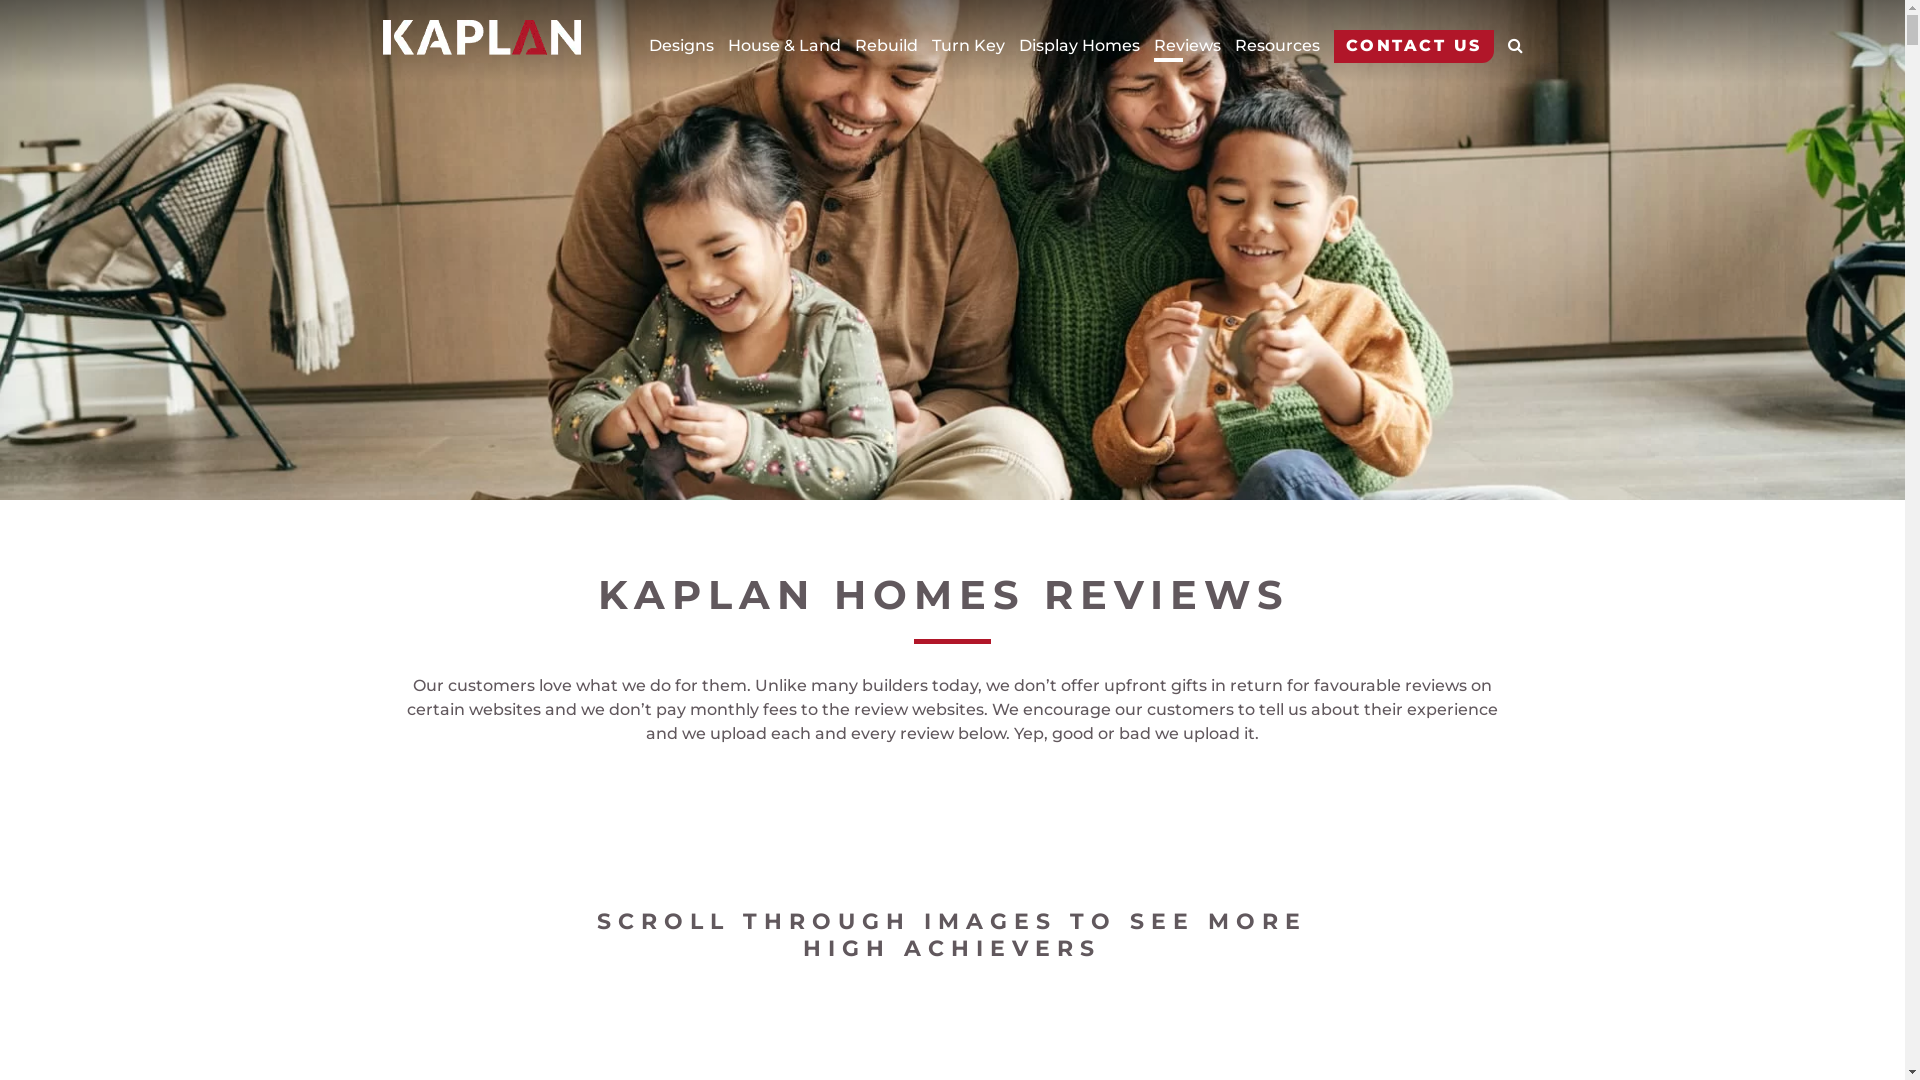 This screenshot has width=1920, height=1080. Describe the element at coordinates (1476, 50) in the screenshot. I see `Search` at that location.